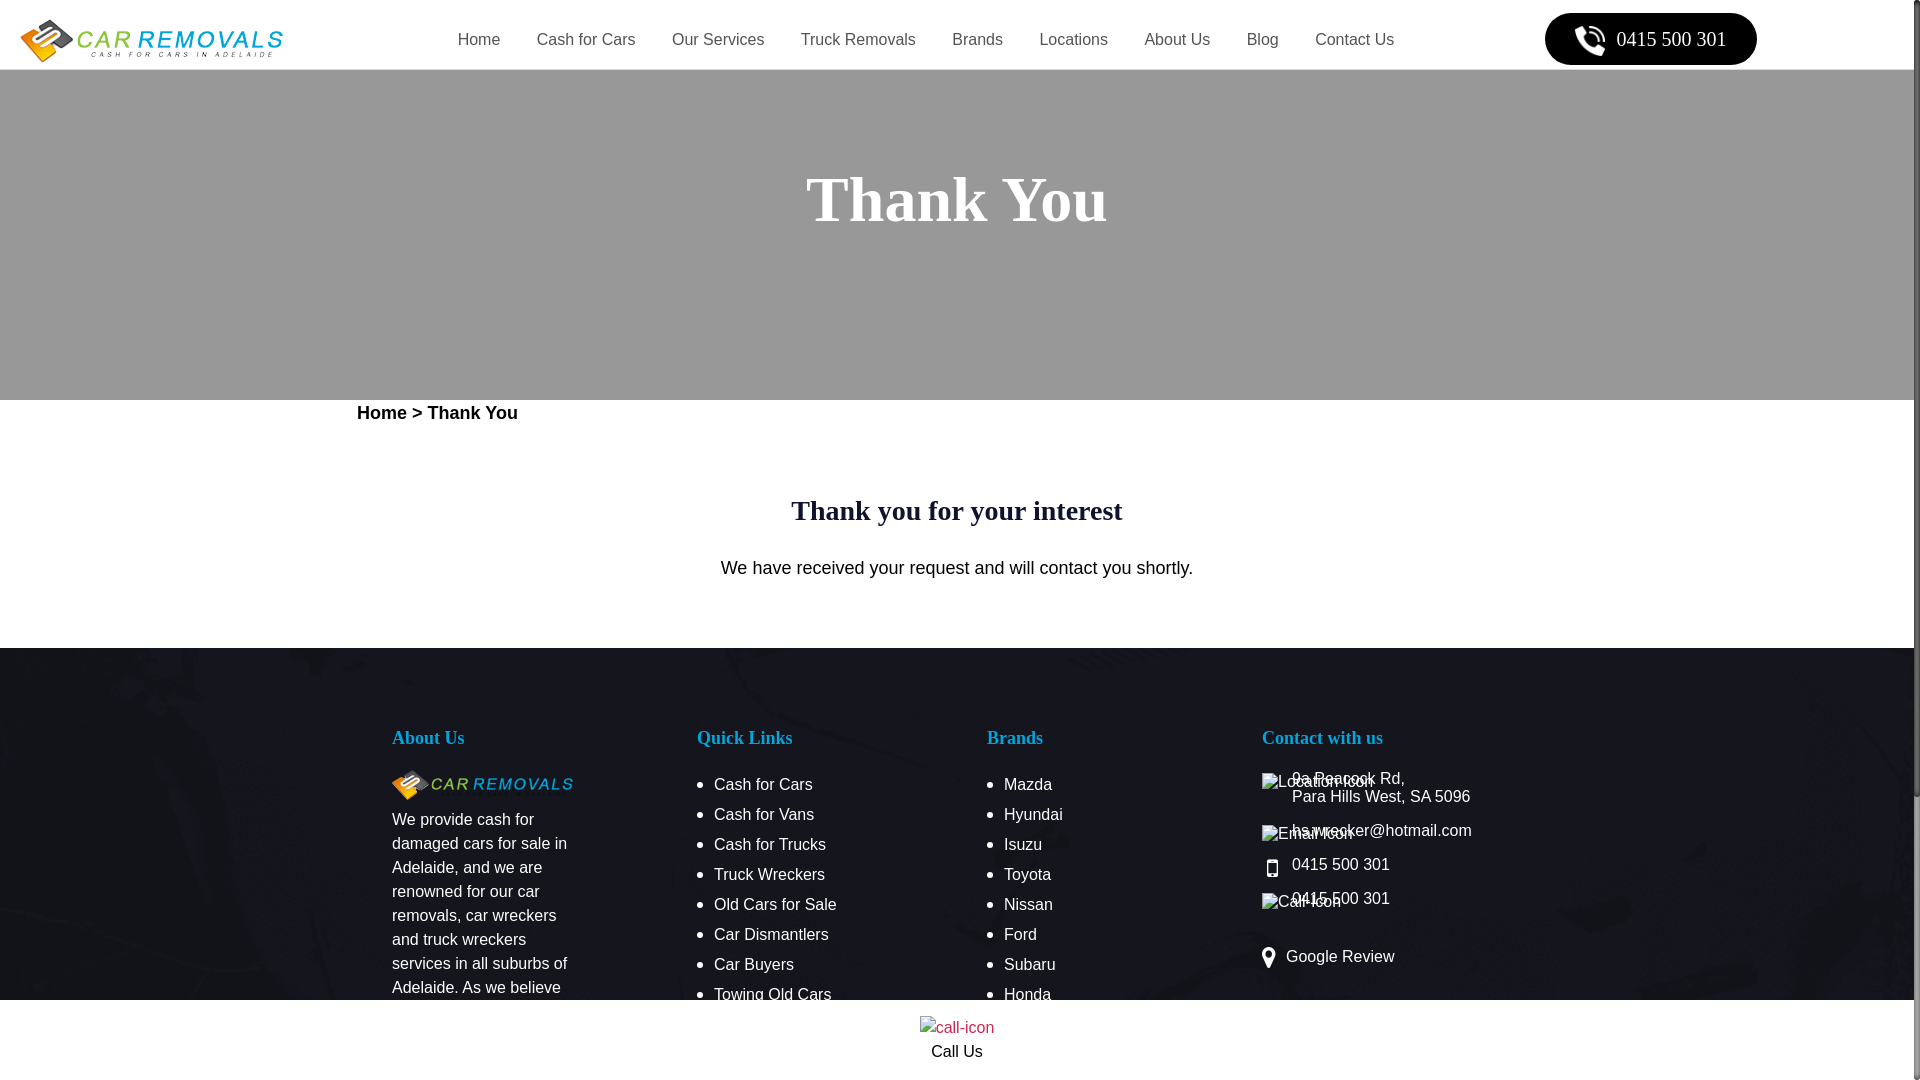  What do you see at coordinates (1023, 844) in the screenshot?
I see `Isuzu` at bounding box center [1023, 844].